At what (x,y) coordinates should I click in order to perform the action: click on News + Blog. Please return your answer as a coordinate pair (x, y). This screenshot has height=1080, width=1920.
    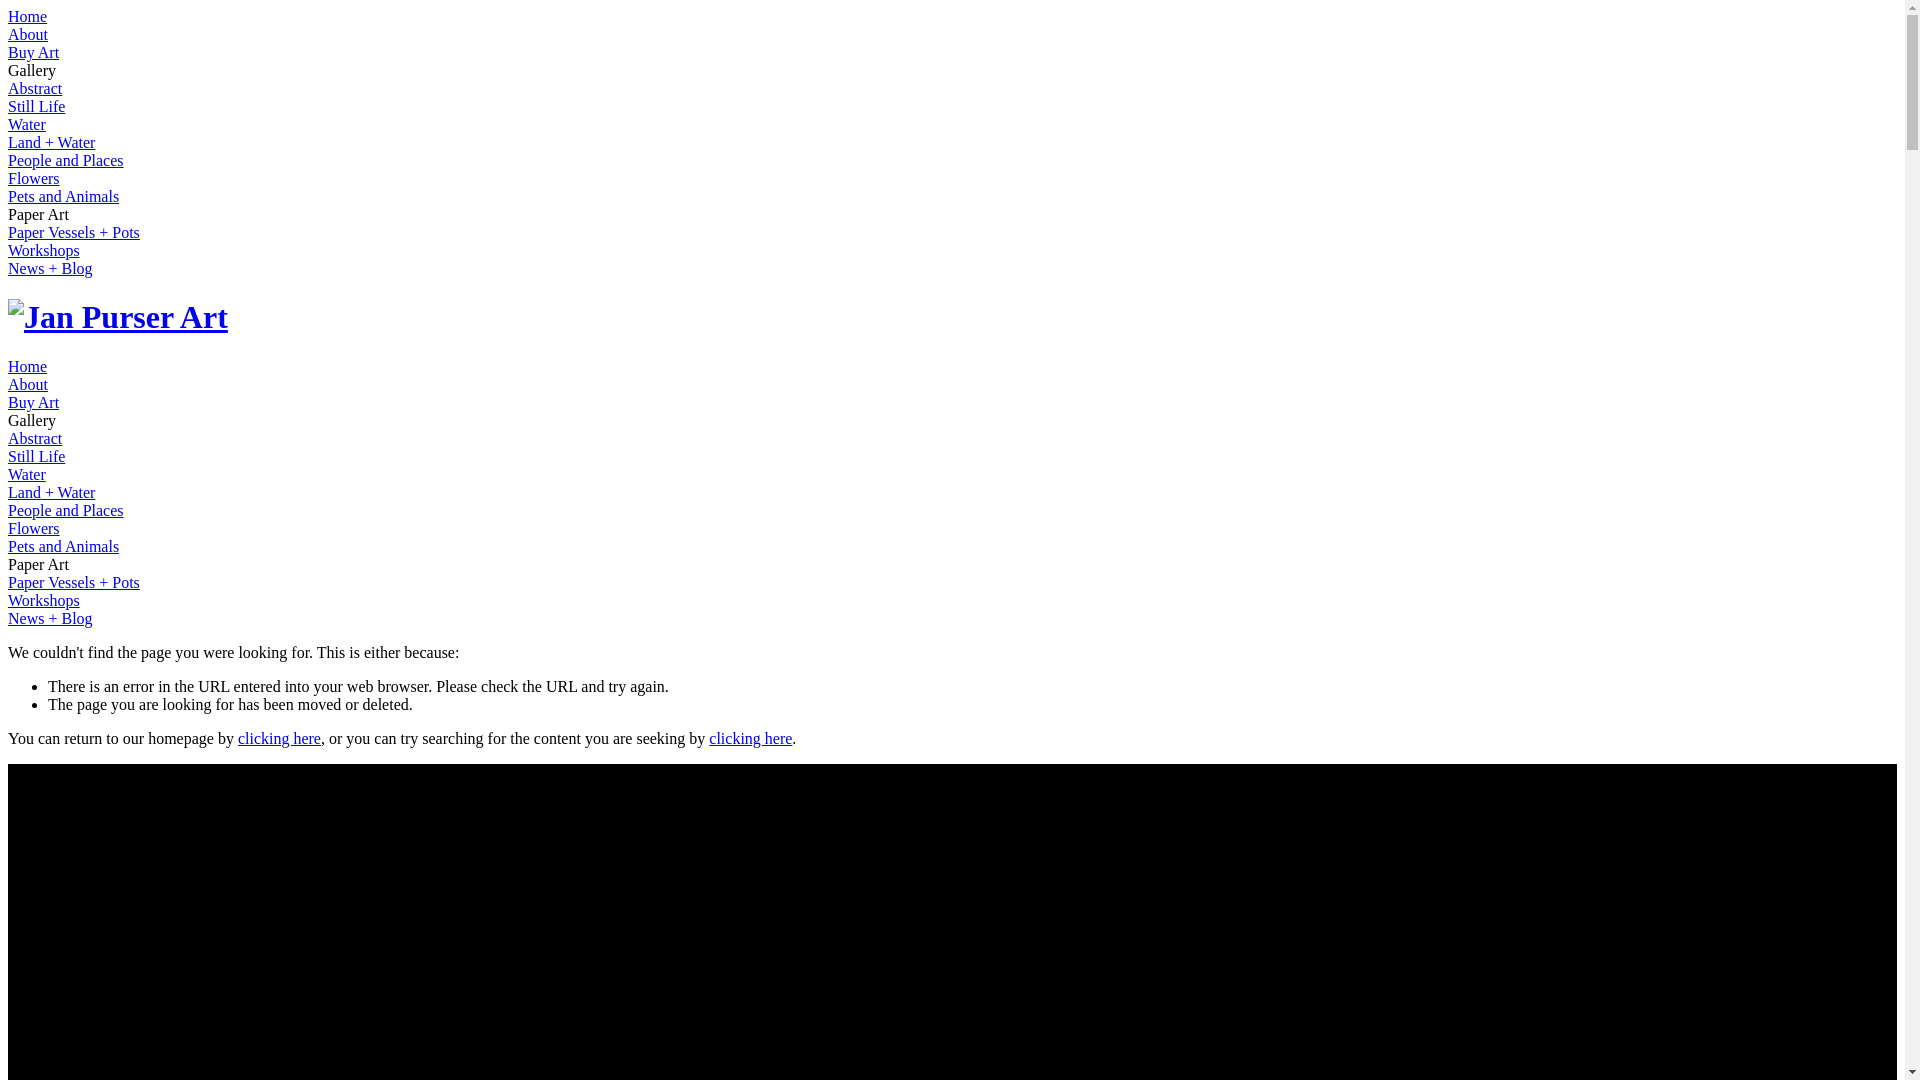
    Looking at the image, I should click on (50, 618).